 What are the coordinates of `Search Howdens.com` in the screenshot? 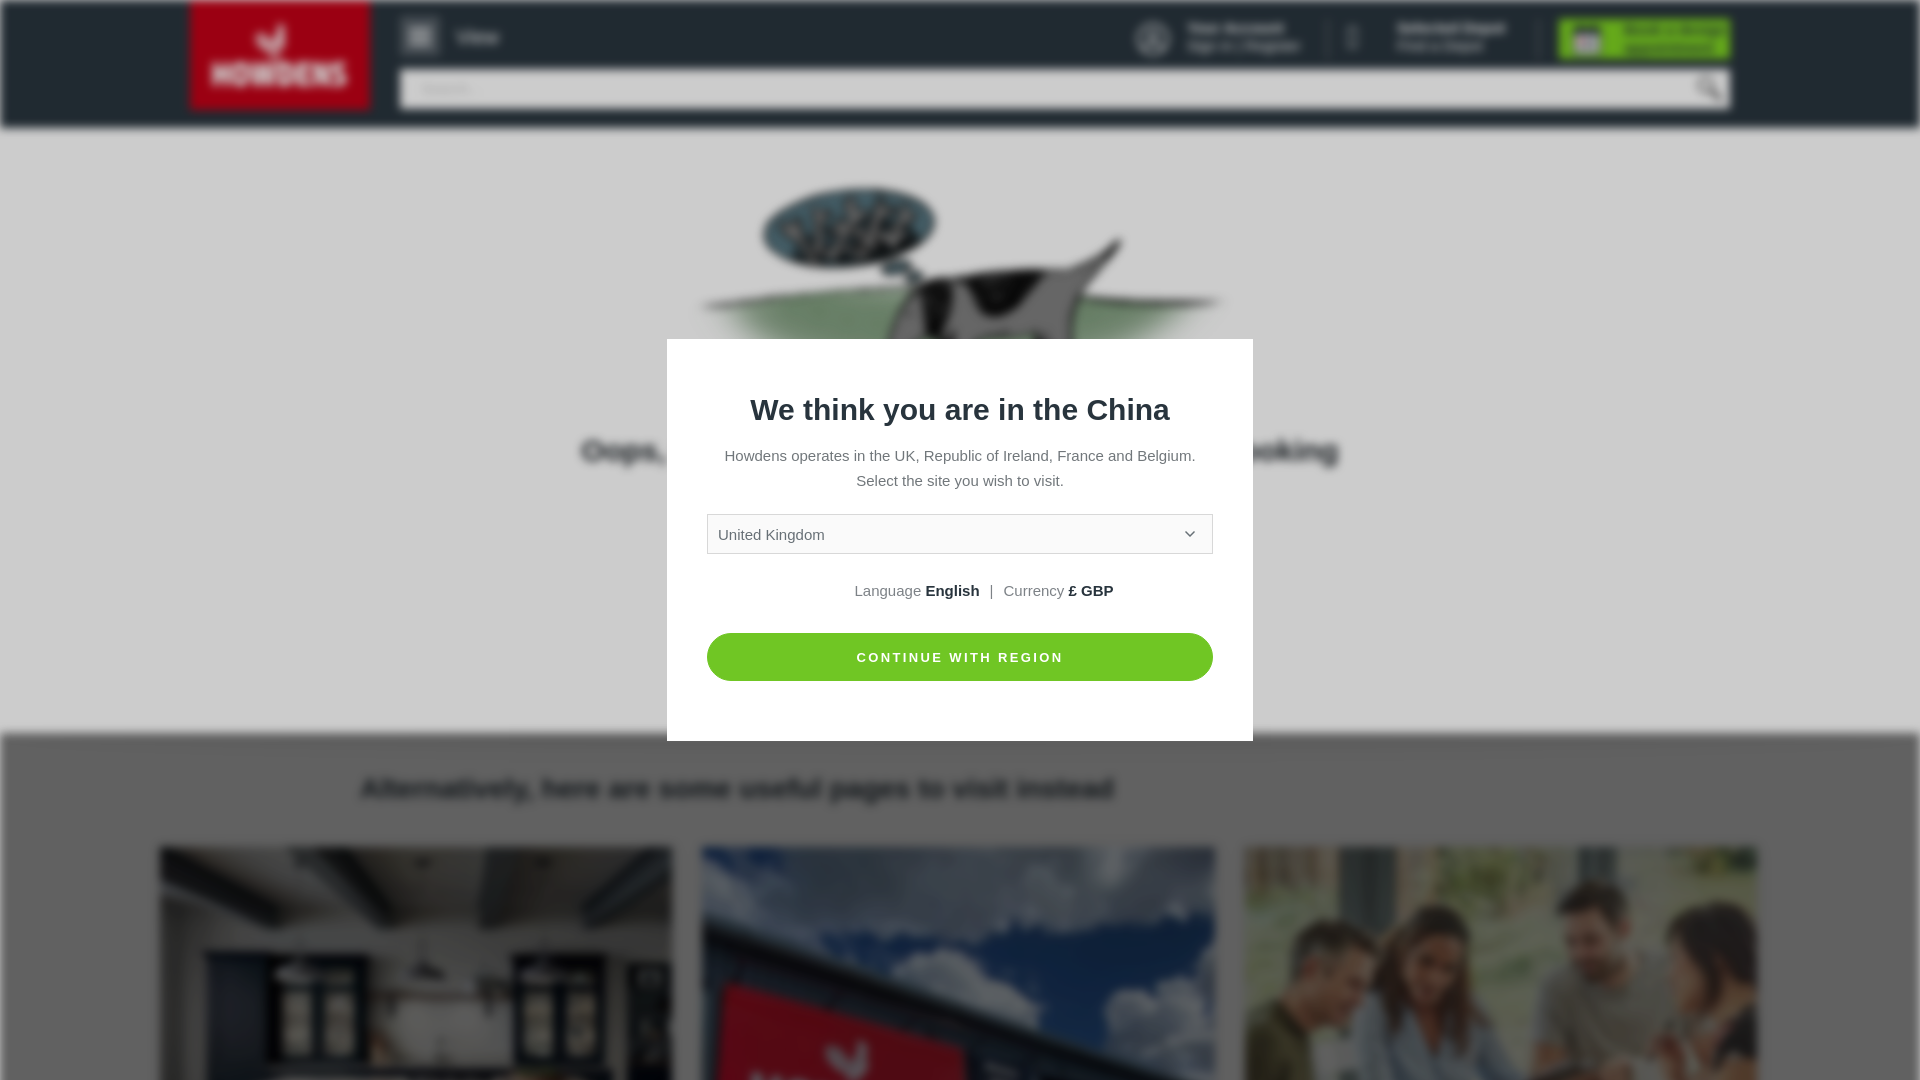 It's located at (960, 644).